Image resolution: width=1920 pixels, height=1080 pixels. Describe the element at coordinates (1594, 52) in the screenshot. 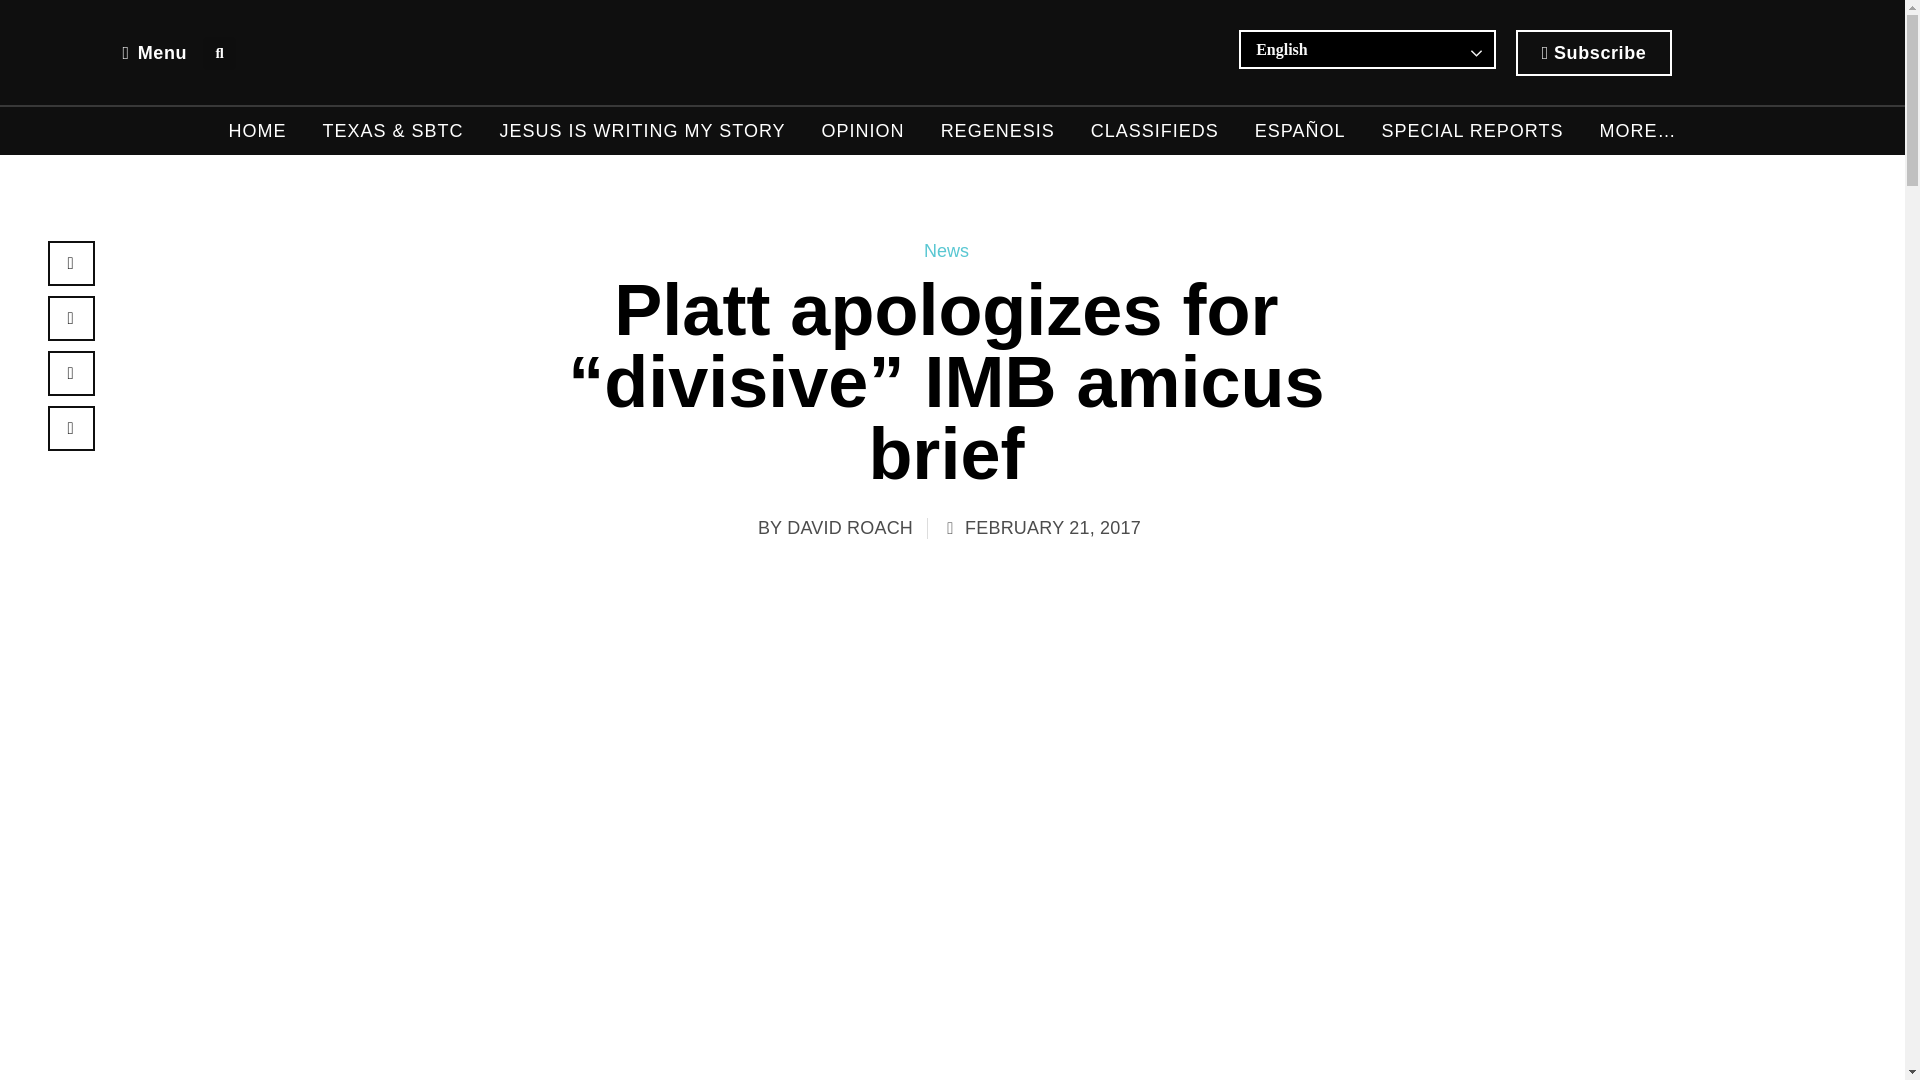

I see `Subscribe` at that location.